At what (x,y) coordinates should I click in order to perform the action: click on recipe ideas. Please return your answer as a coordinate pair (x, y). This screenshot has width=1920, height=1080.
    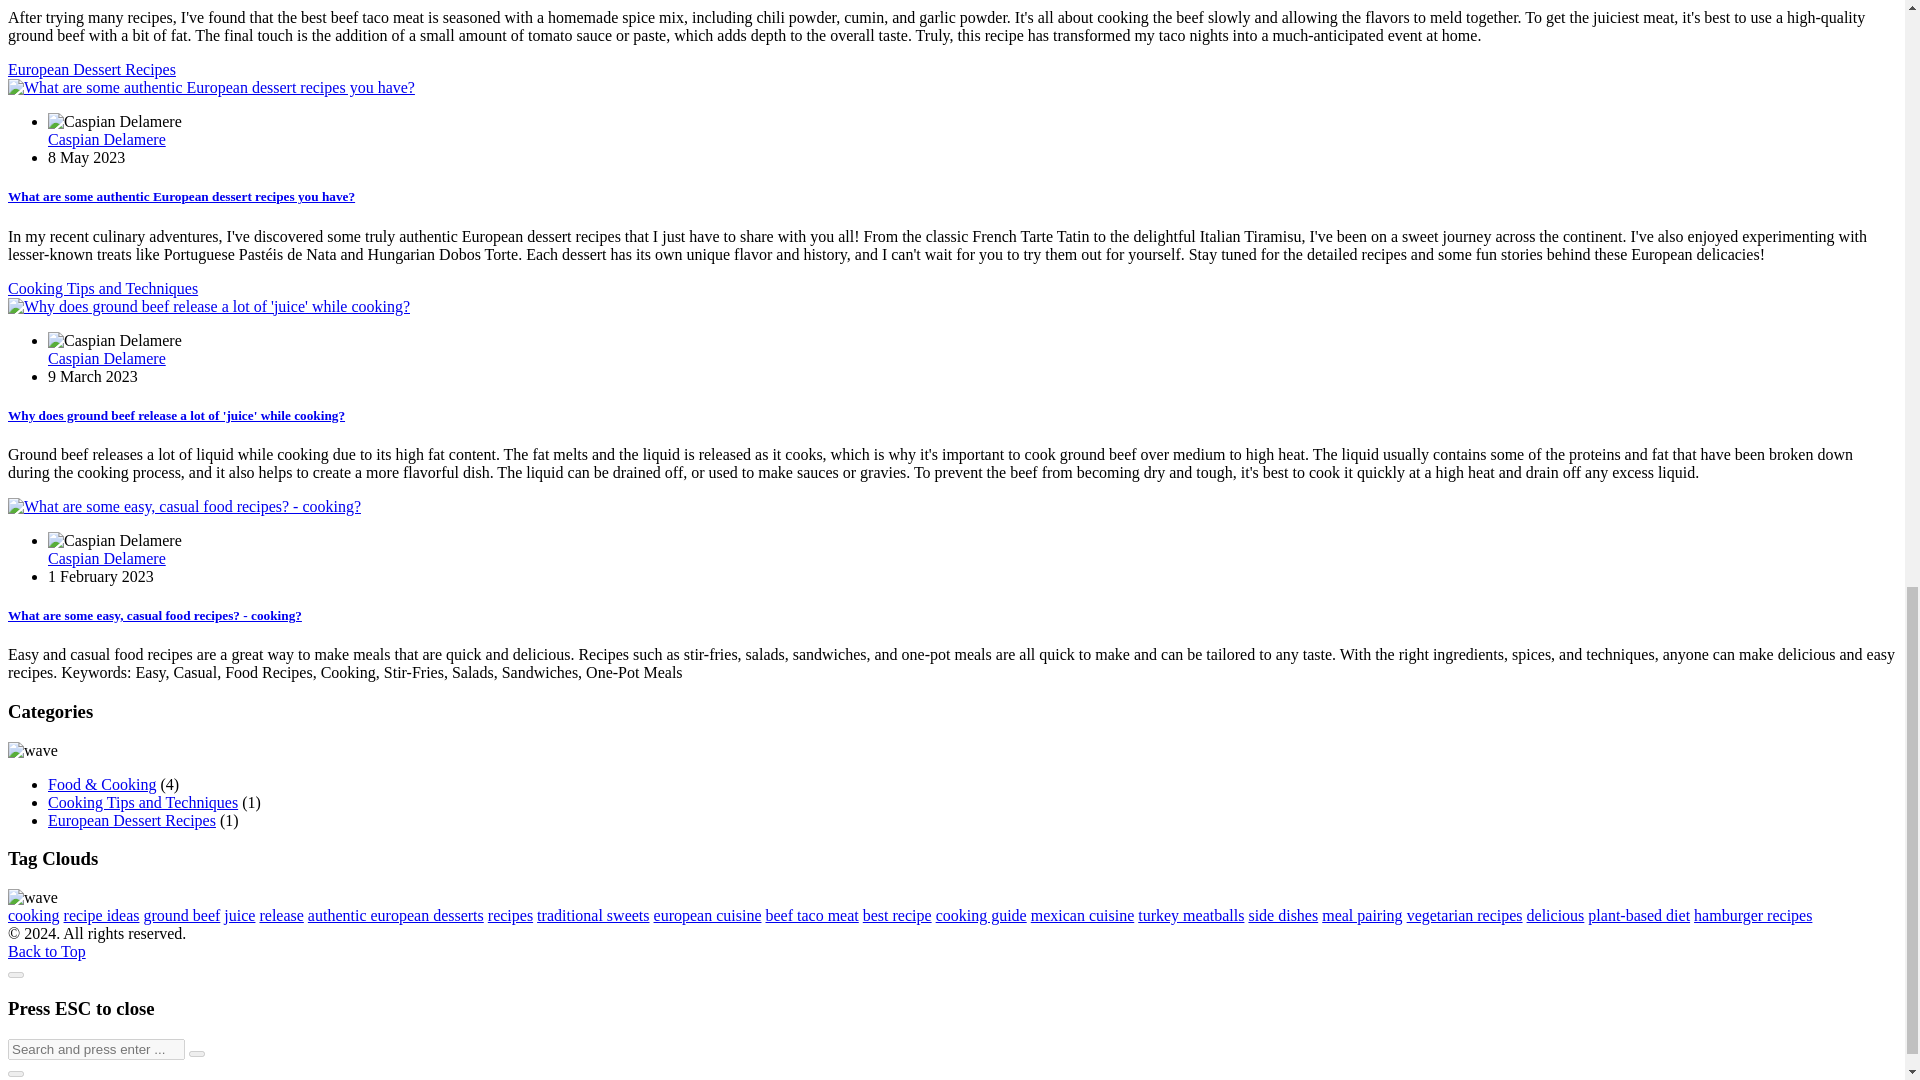
    Looking at the image, I should click on (102, 916).